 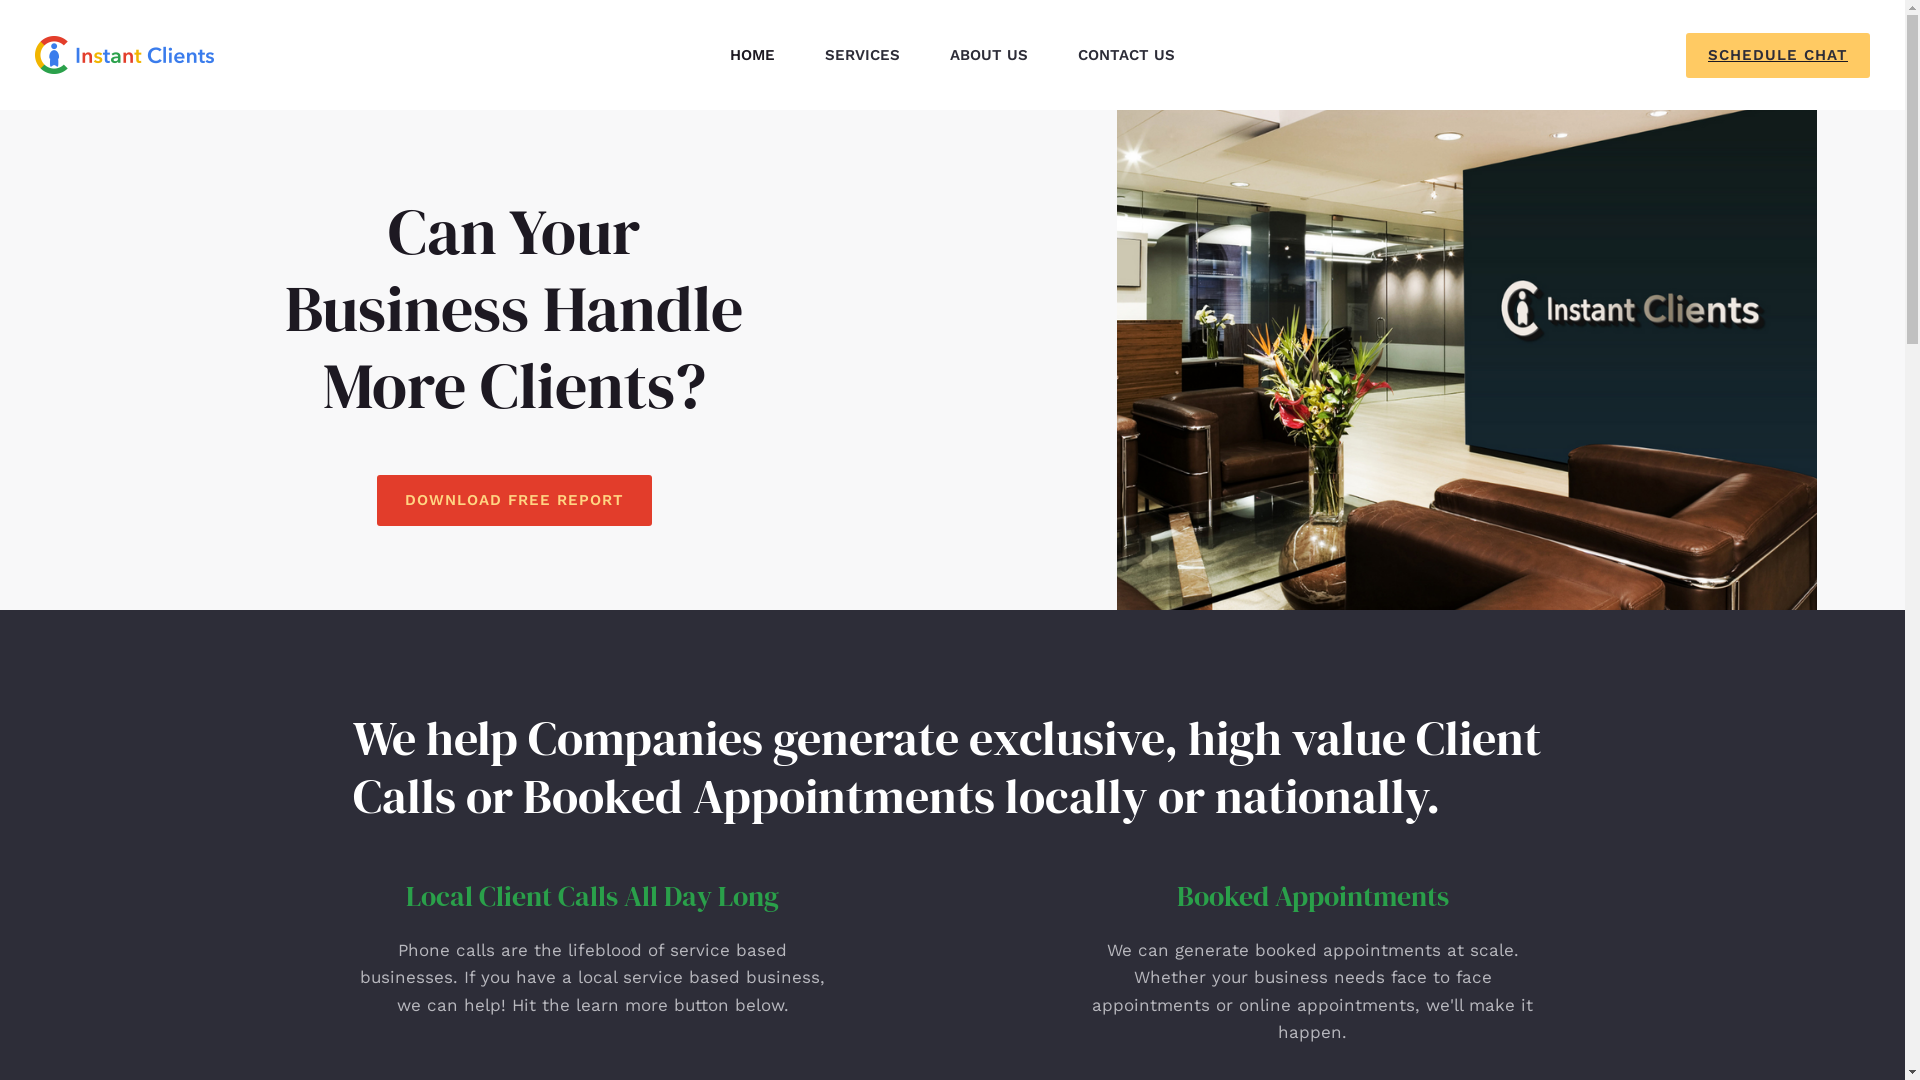 I want to click on SCHEDULE CHAT, so click(x=1778, y=54).